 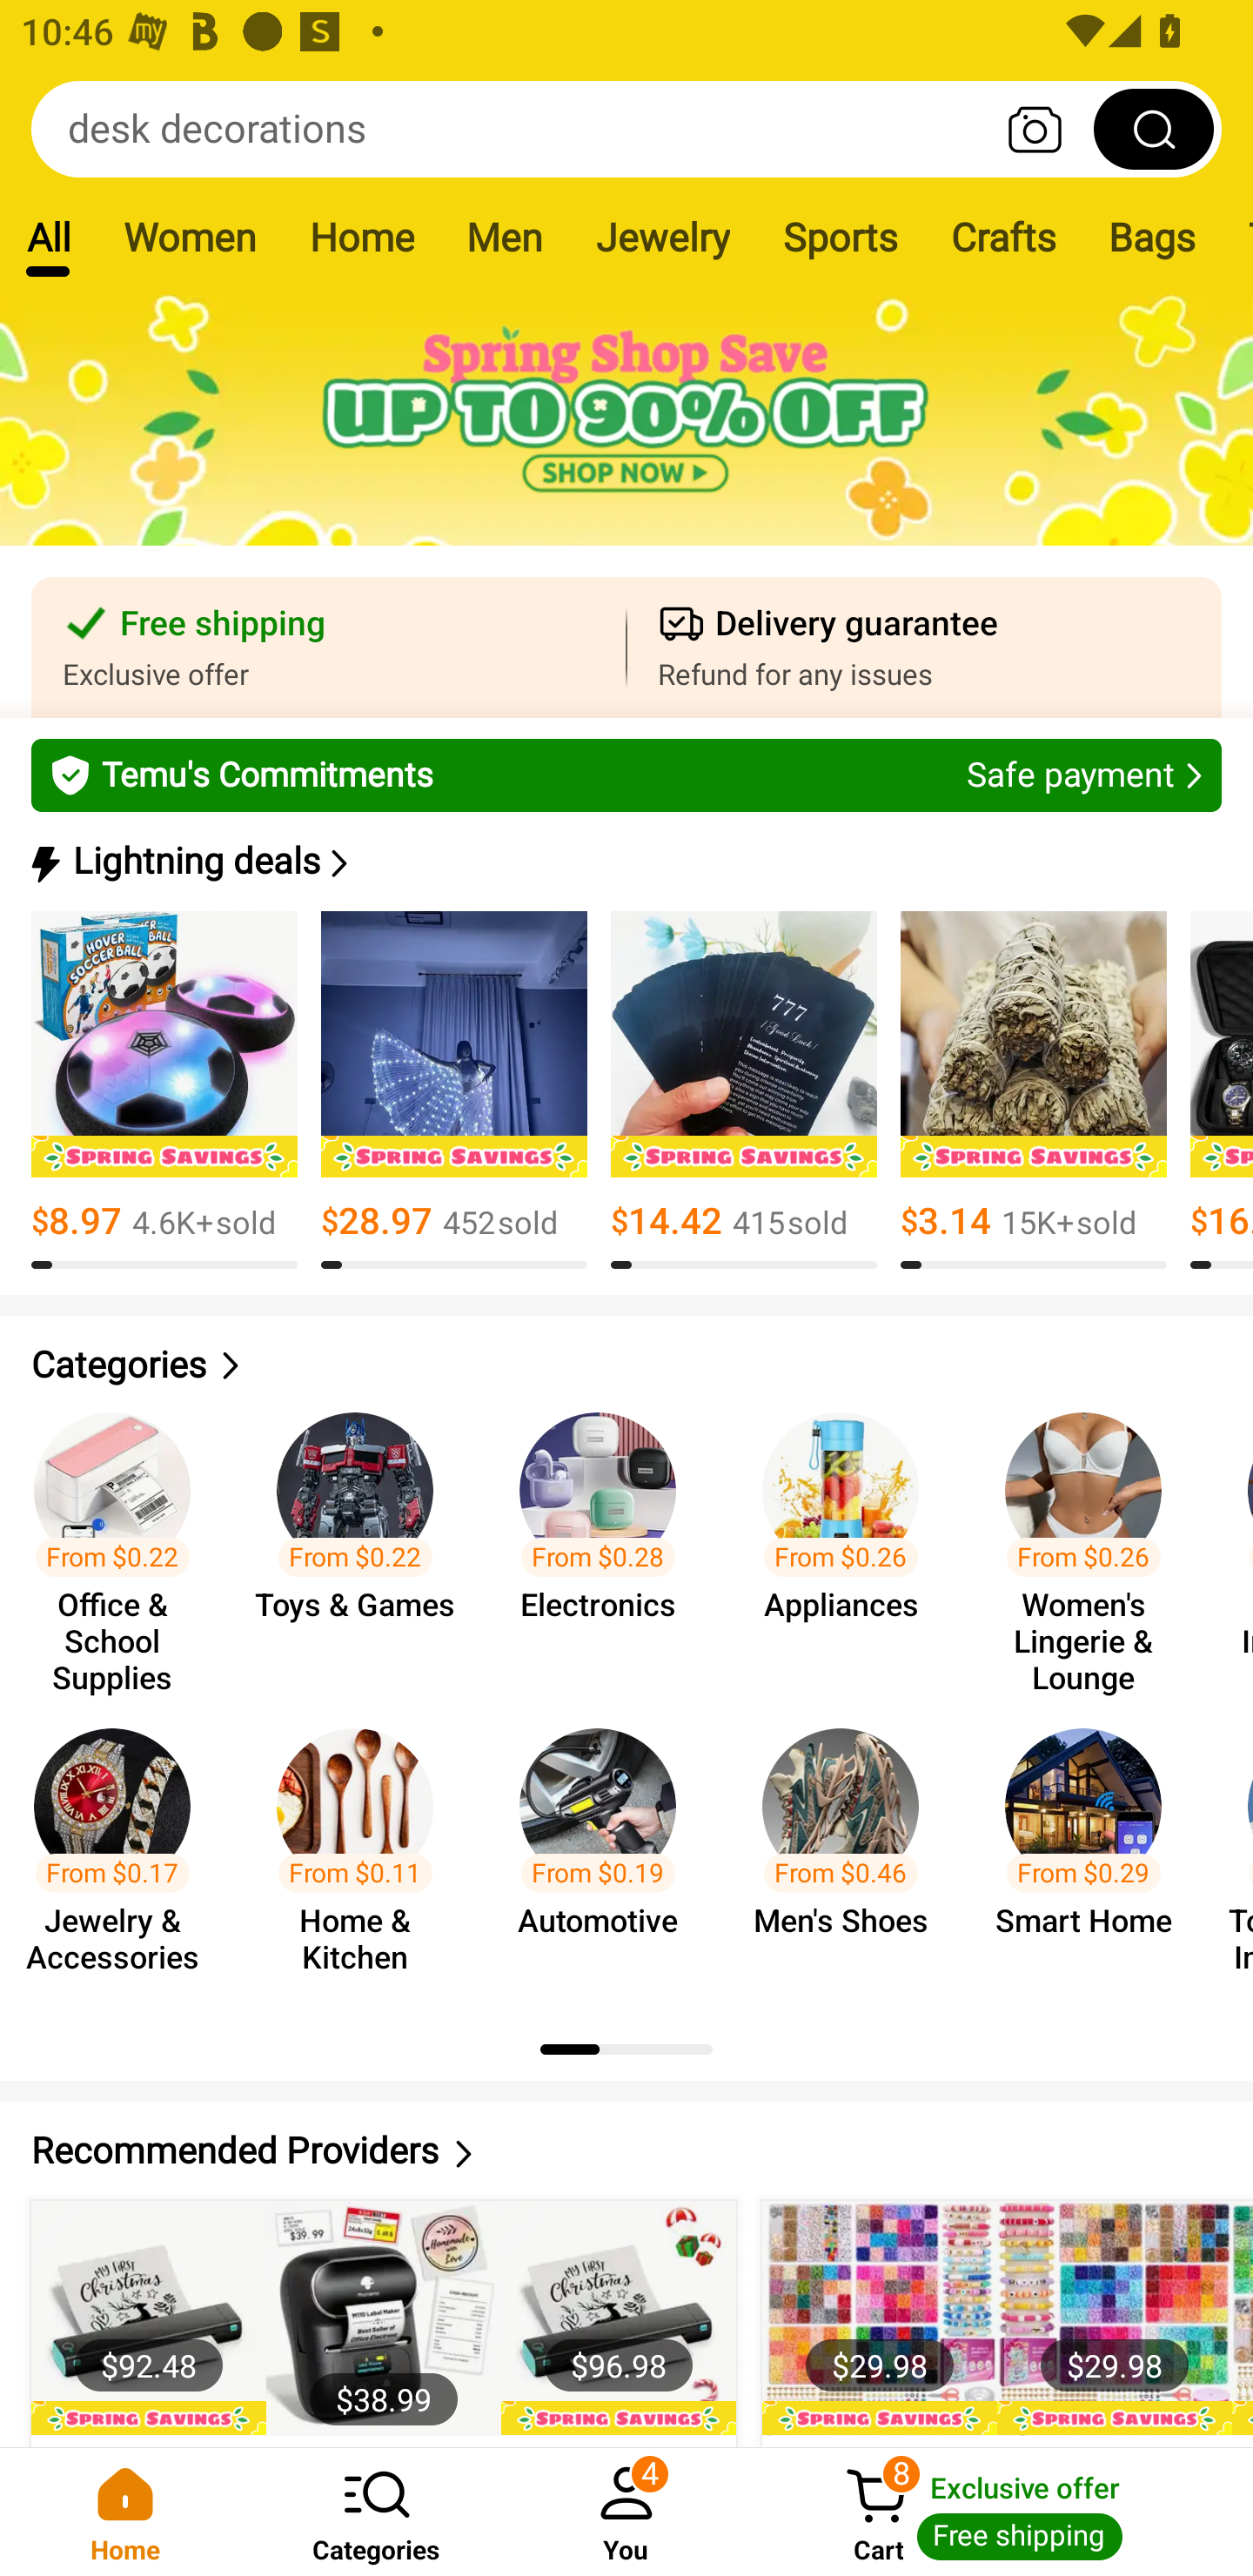 I want to click on Sports, so click(x=840, y=237).